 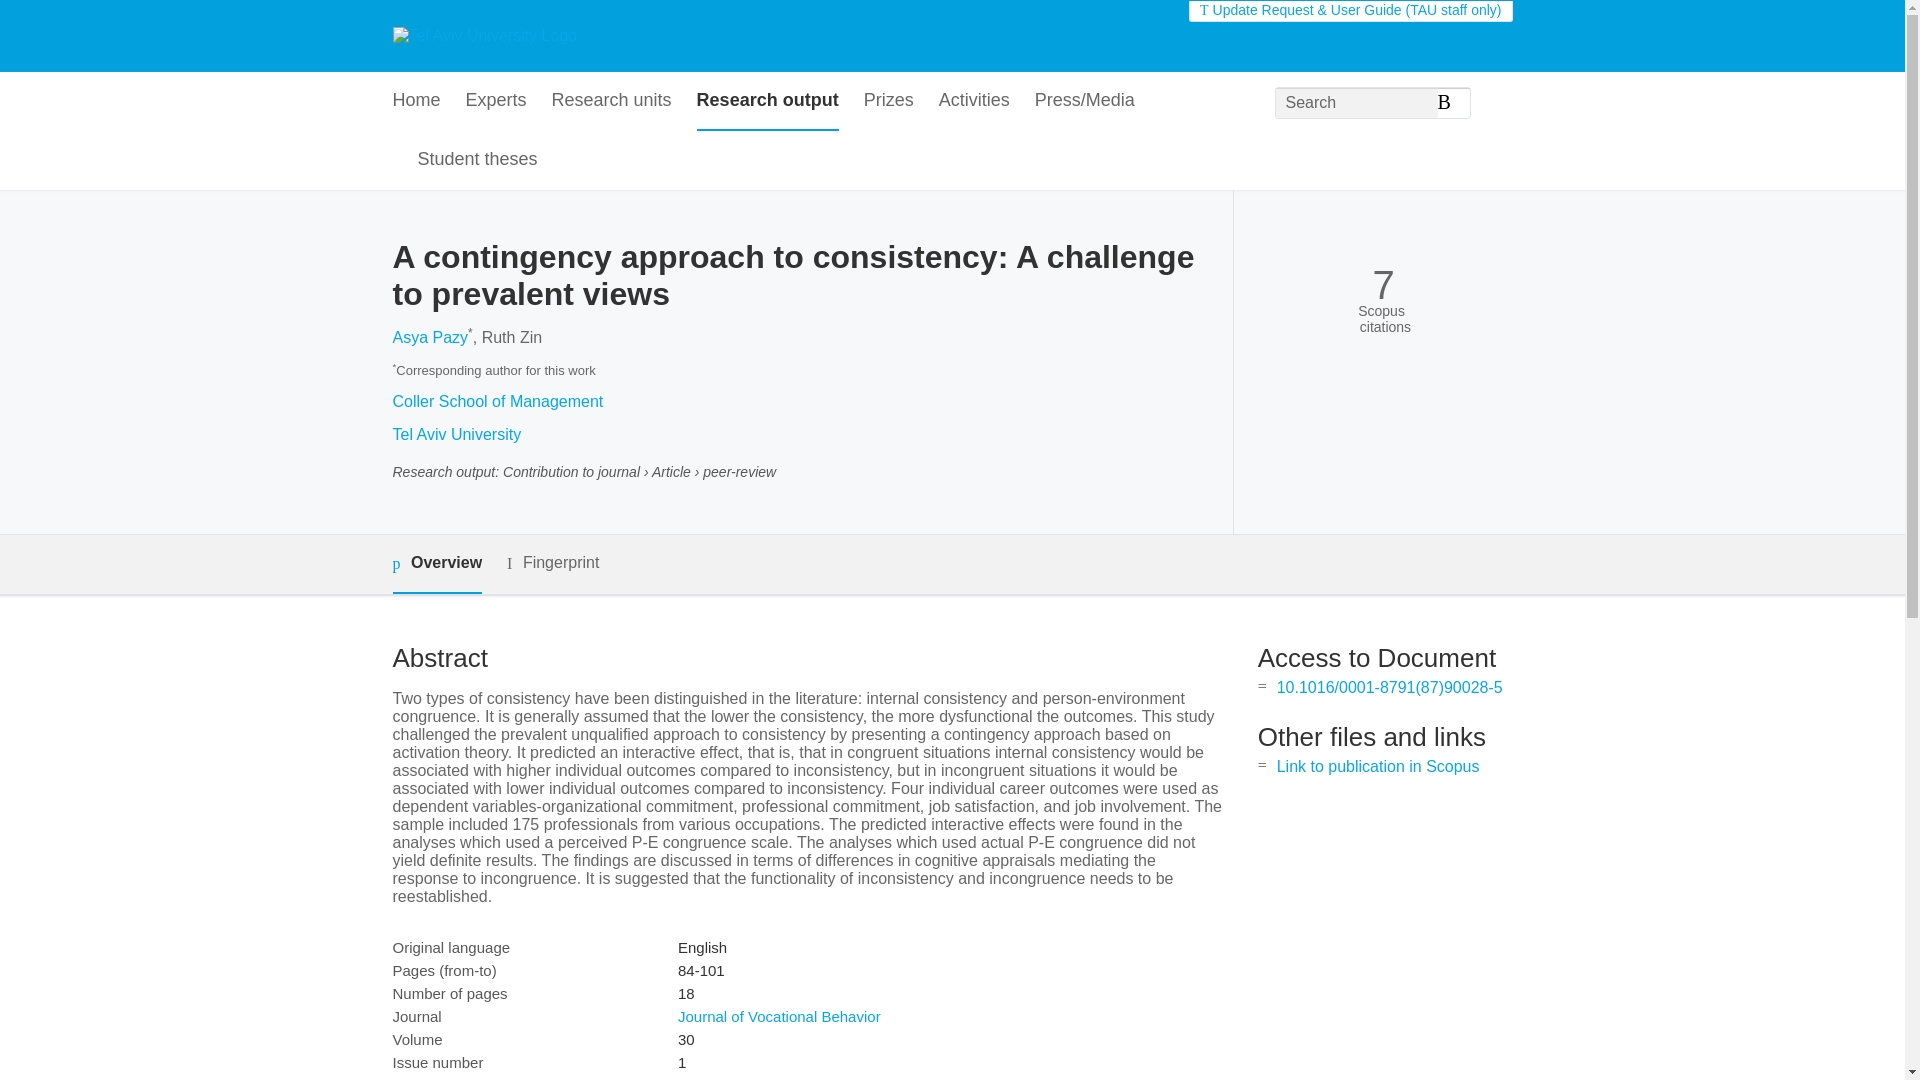 What do you see at coordinates (768, 101) in the screenshot?
I see `Research output` at bounding box center [768, 101].